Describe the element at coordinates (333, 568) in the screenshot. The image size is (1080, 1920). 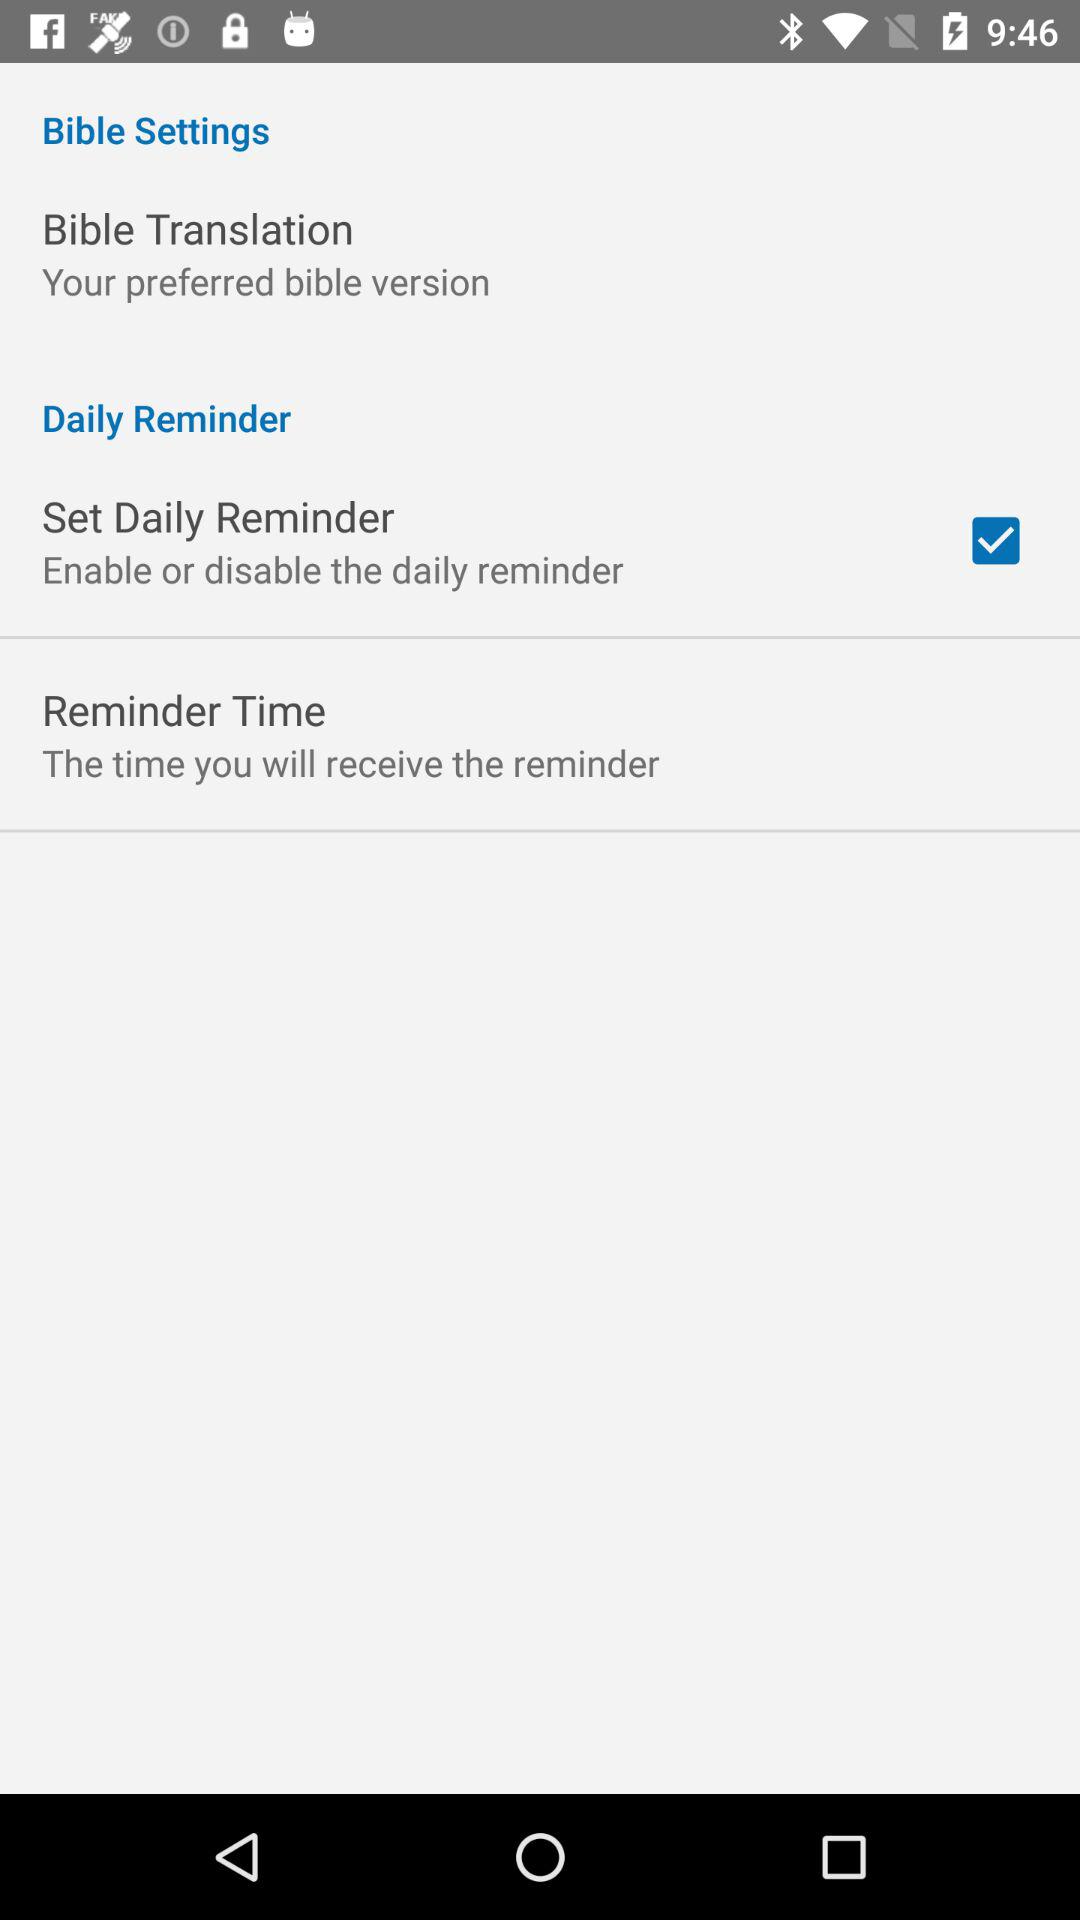
I see `tap app below the set daily reminder app` at that location.